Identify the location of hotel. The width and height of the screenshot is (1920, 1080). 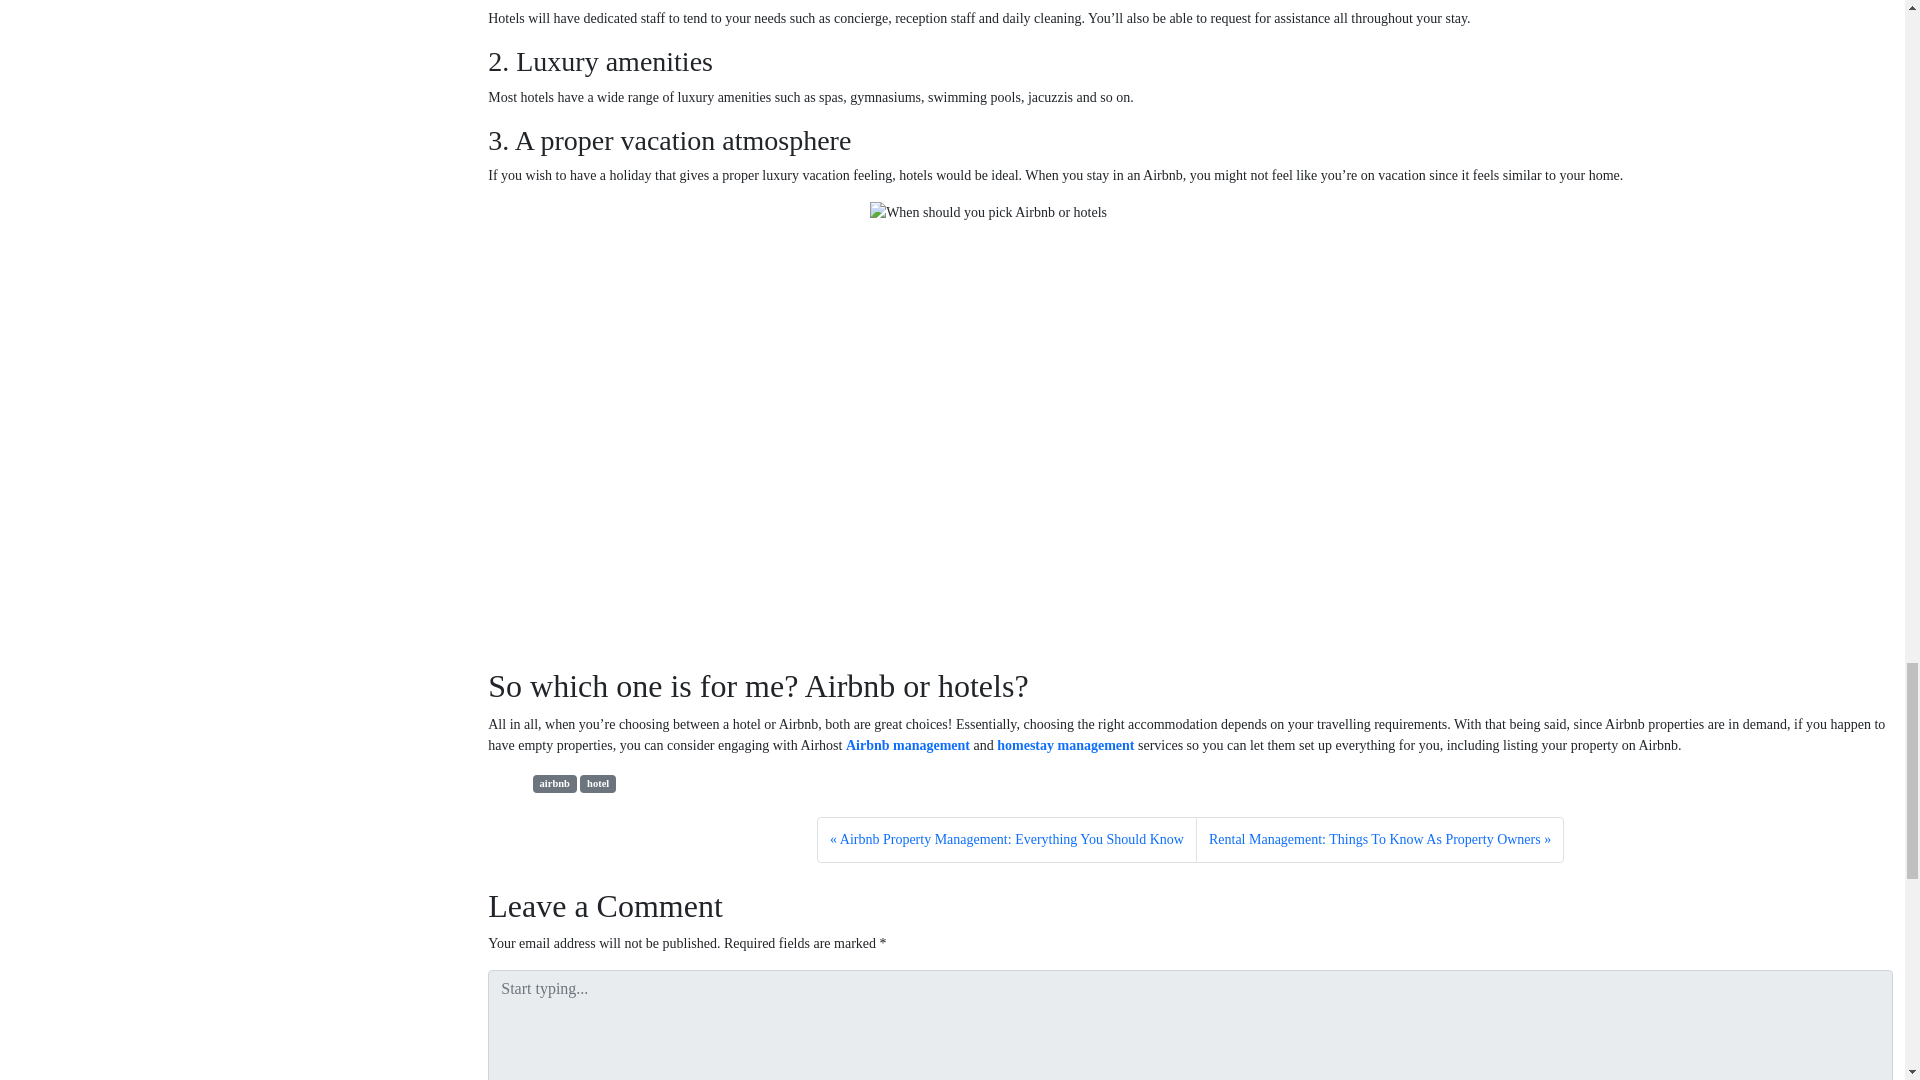
(598, 784).